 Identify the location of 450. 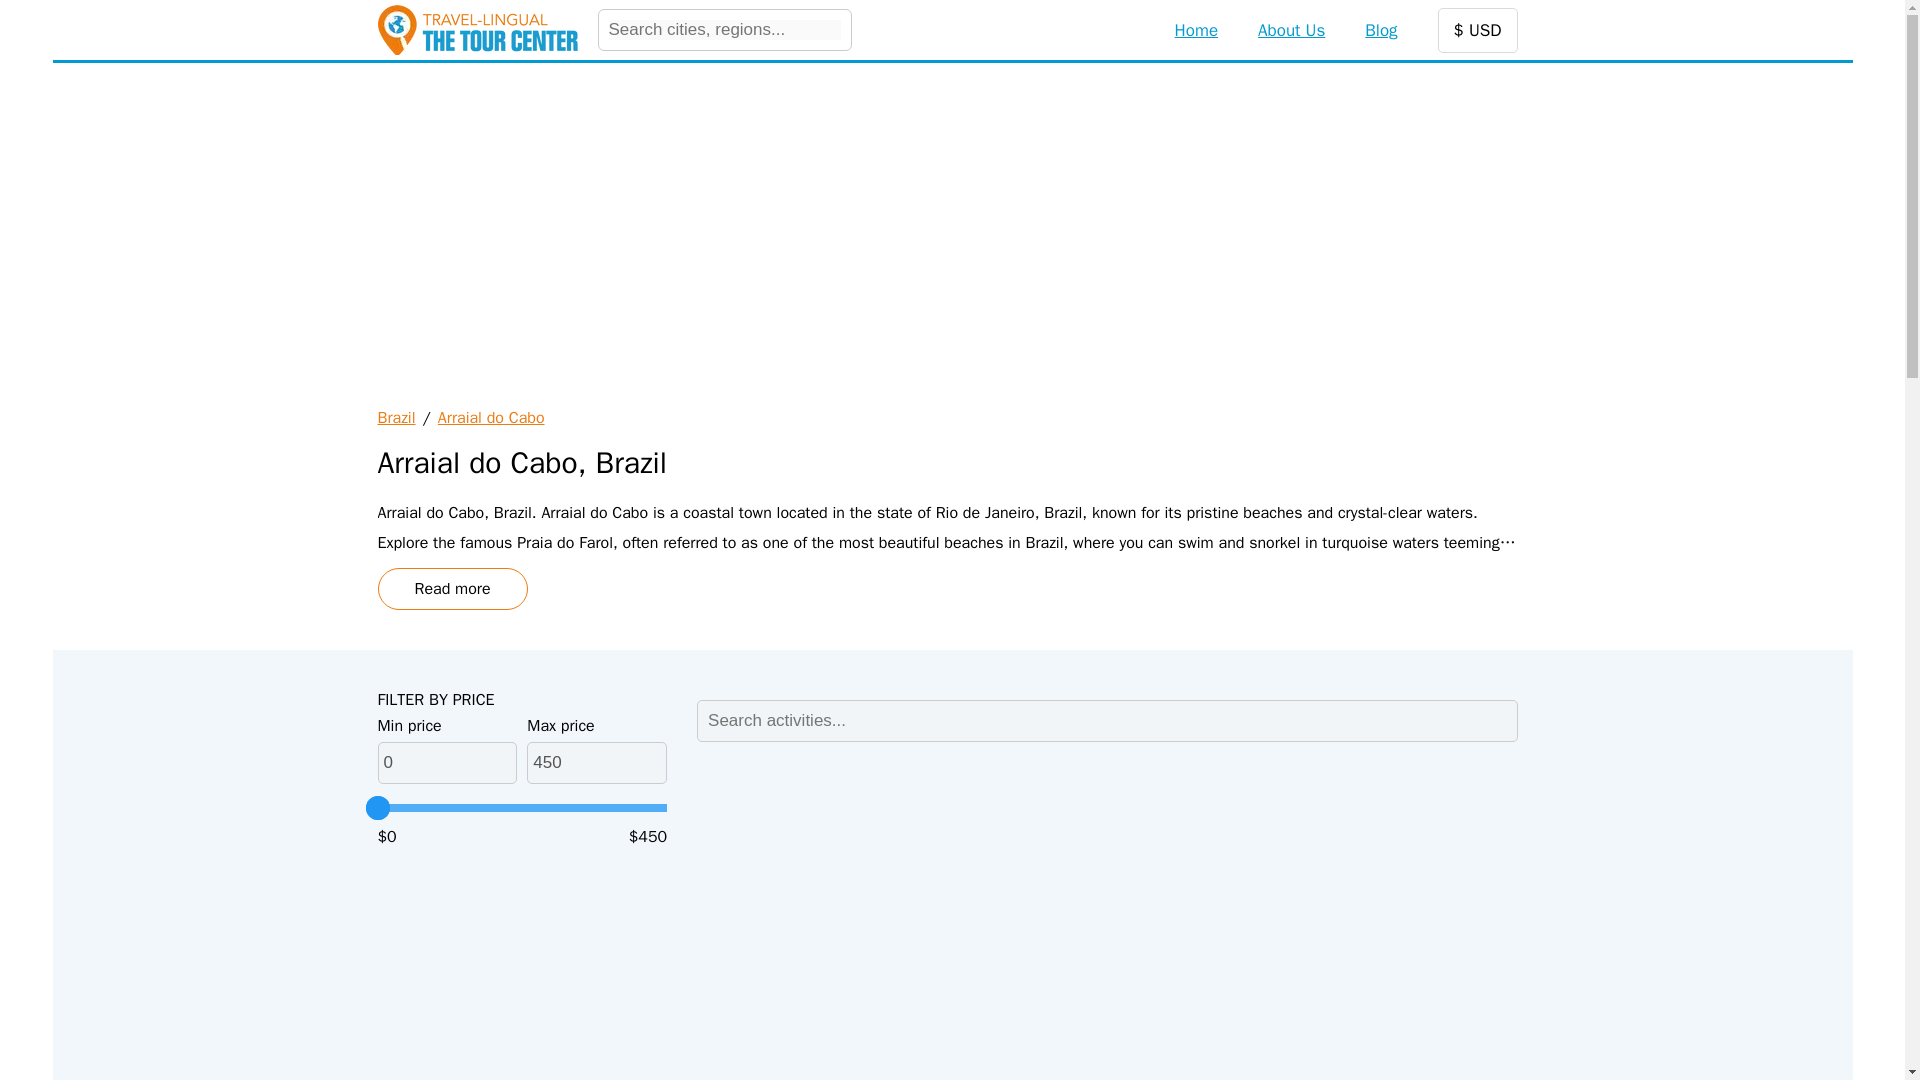
(596, 762).